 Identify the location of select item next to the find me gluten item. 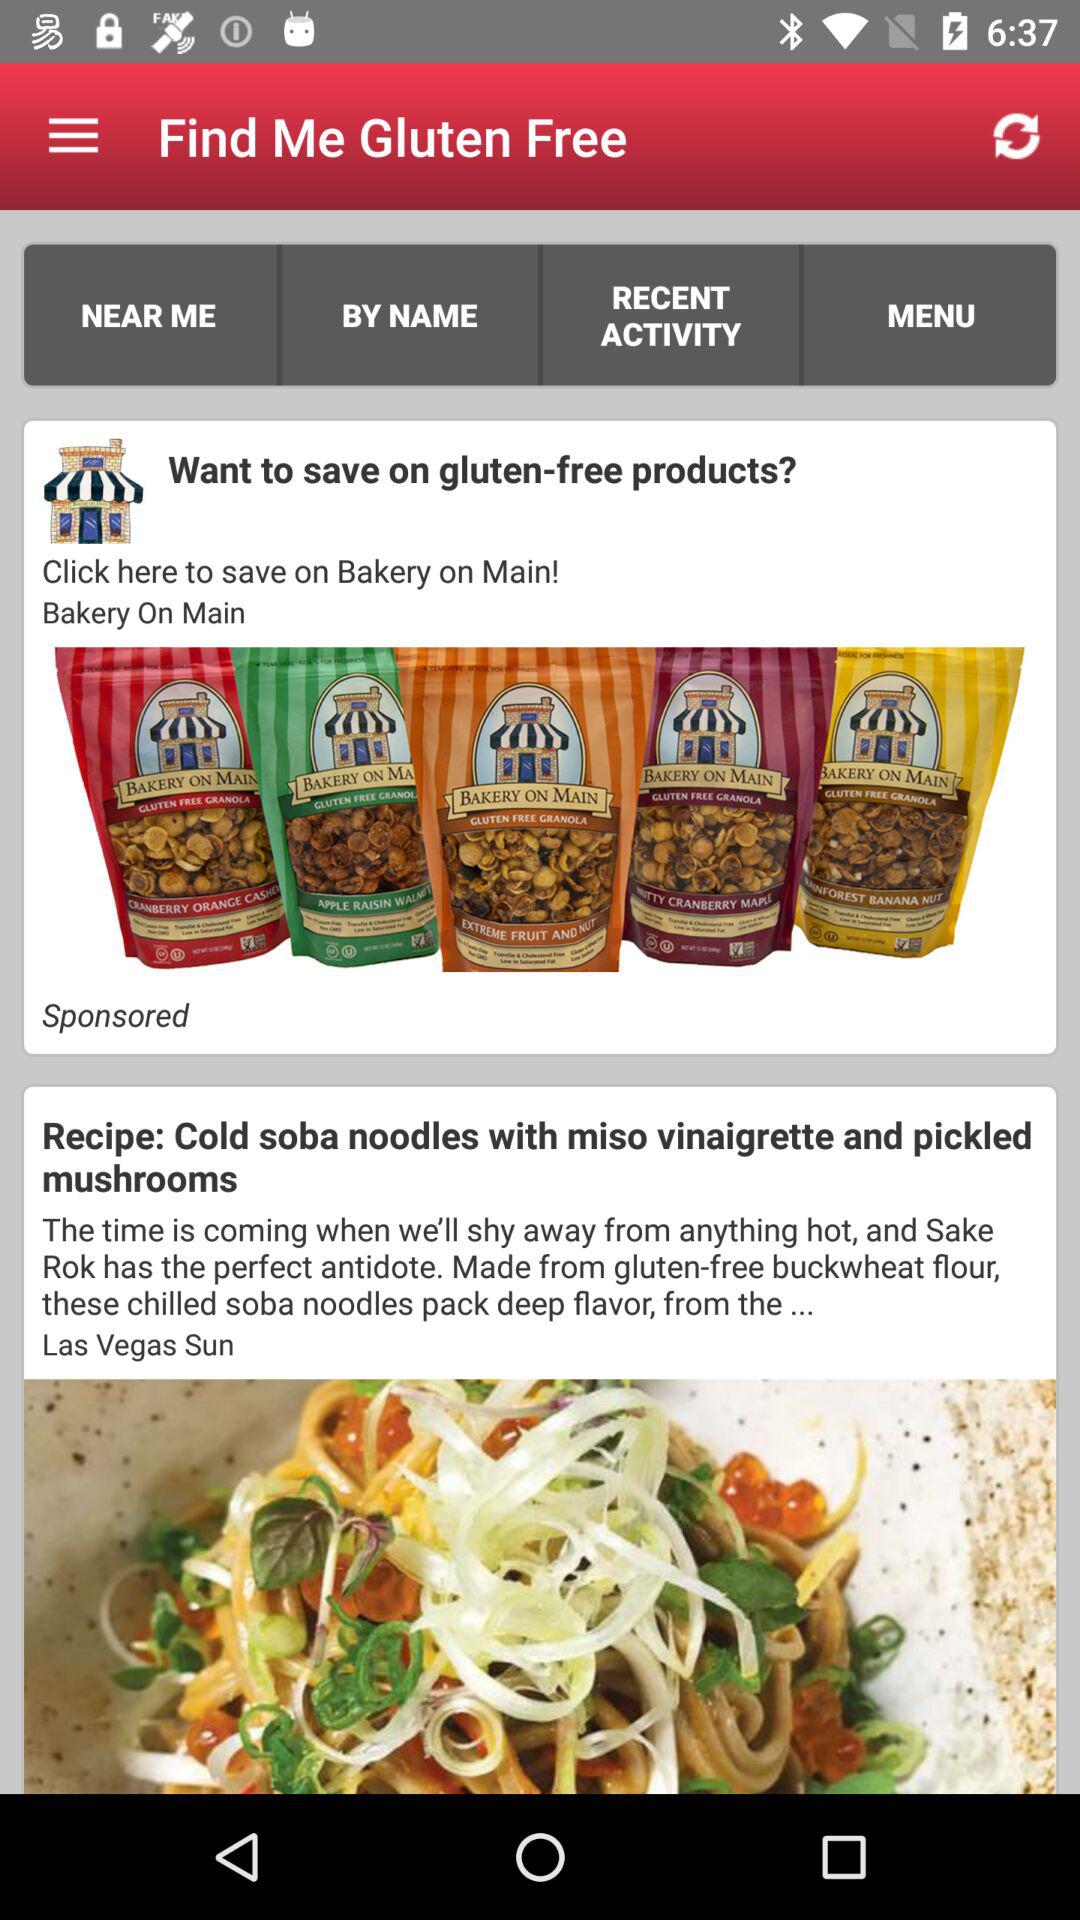
(73, 136).